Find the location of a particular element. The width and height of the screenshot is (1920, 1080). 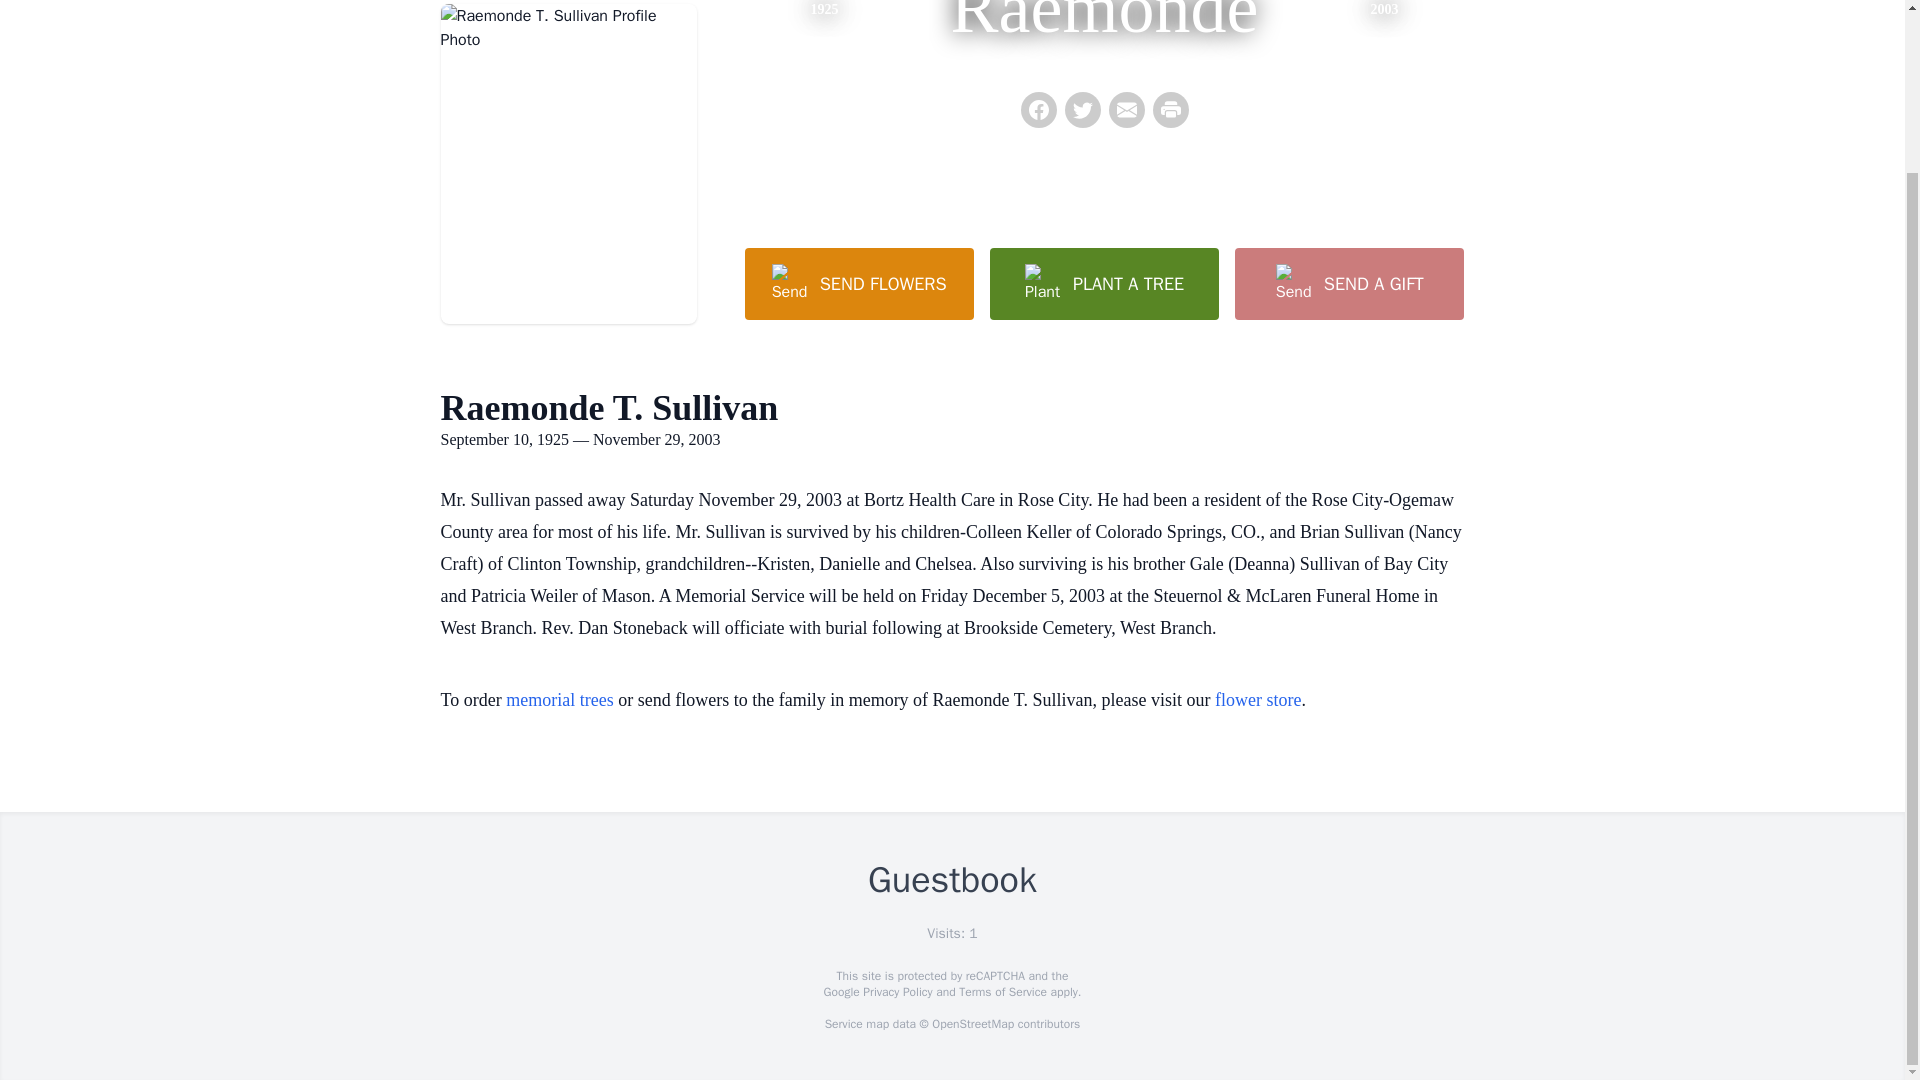

Privacy Policy is located at coordinates (896, 992).